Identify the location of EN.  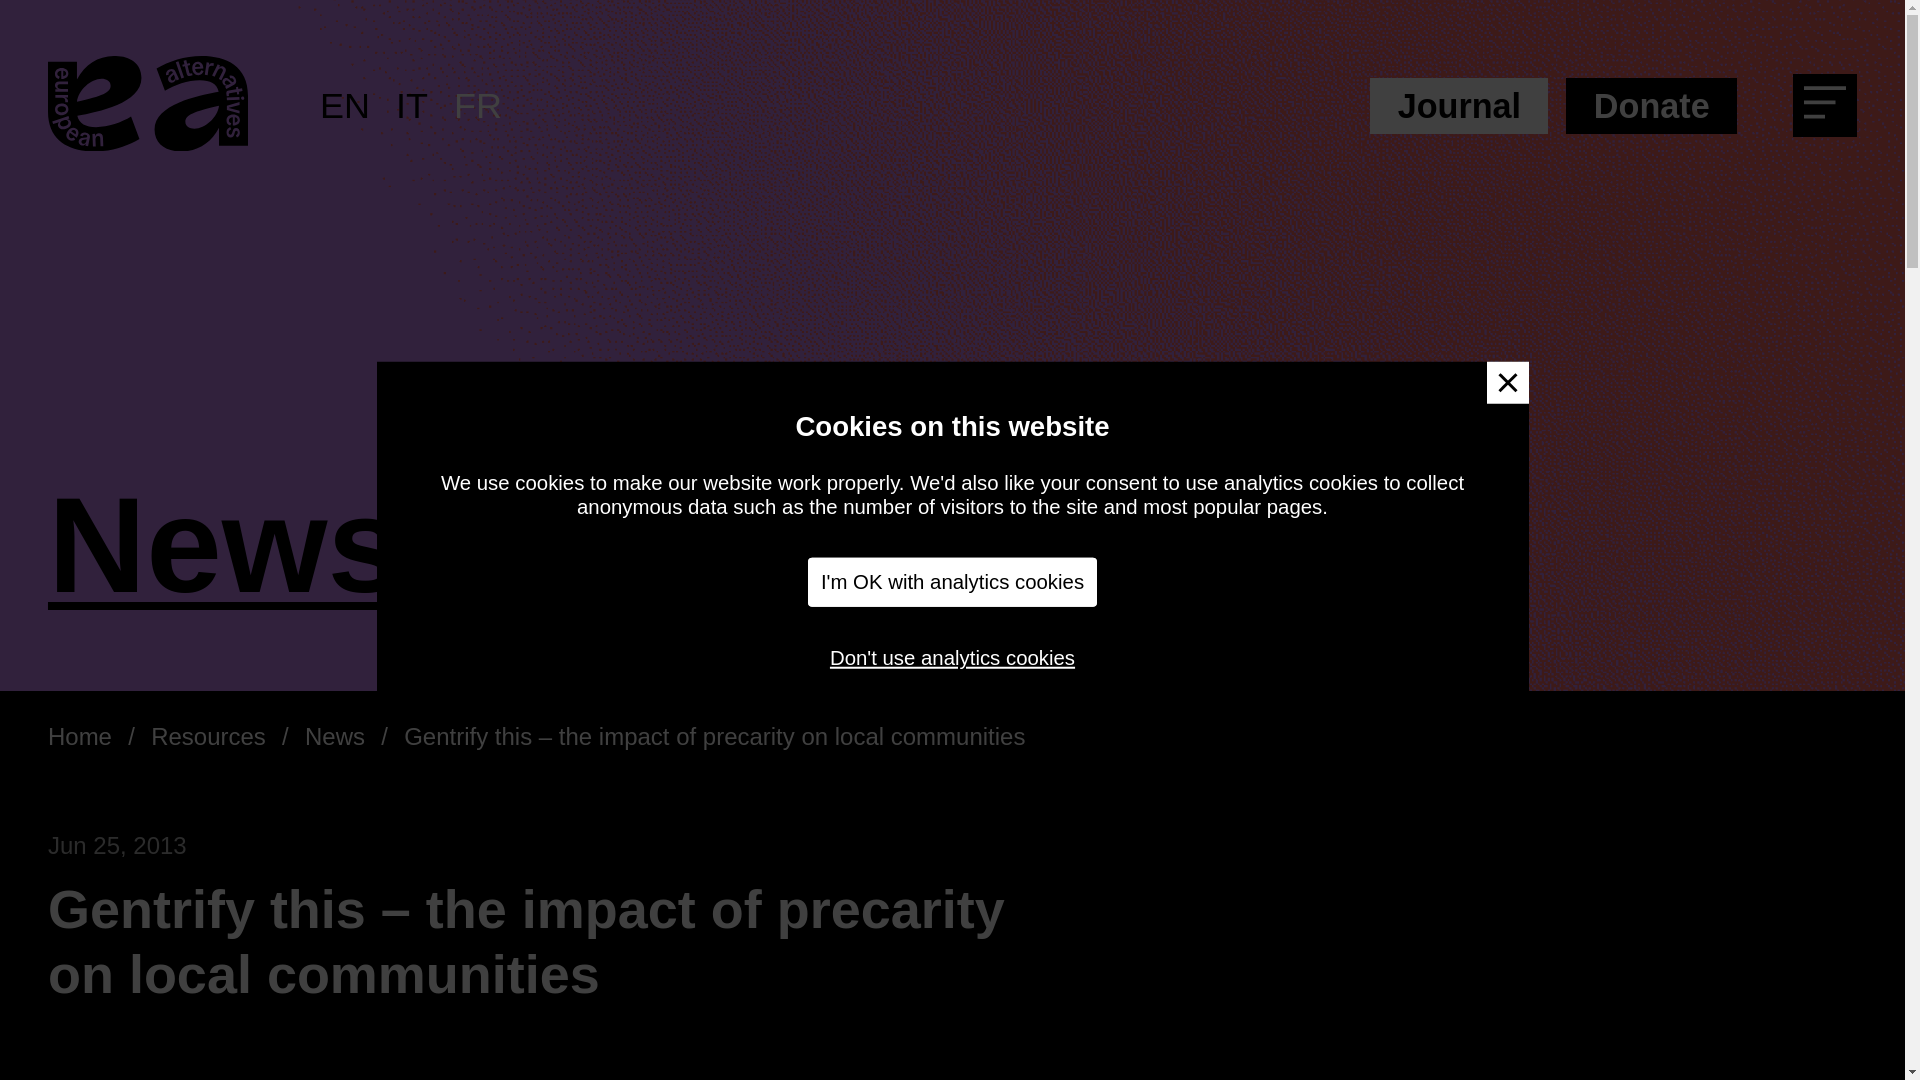
(345, 106).